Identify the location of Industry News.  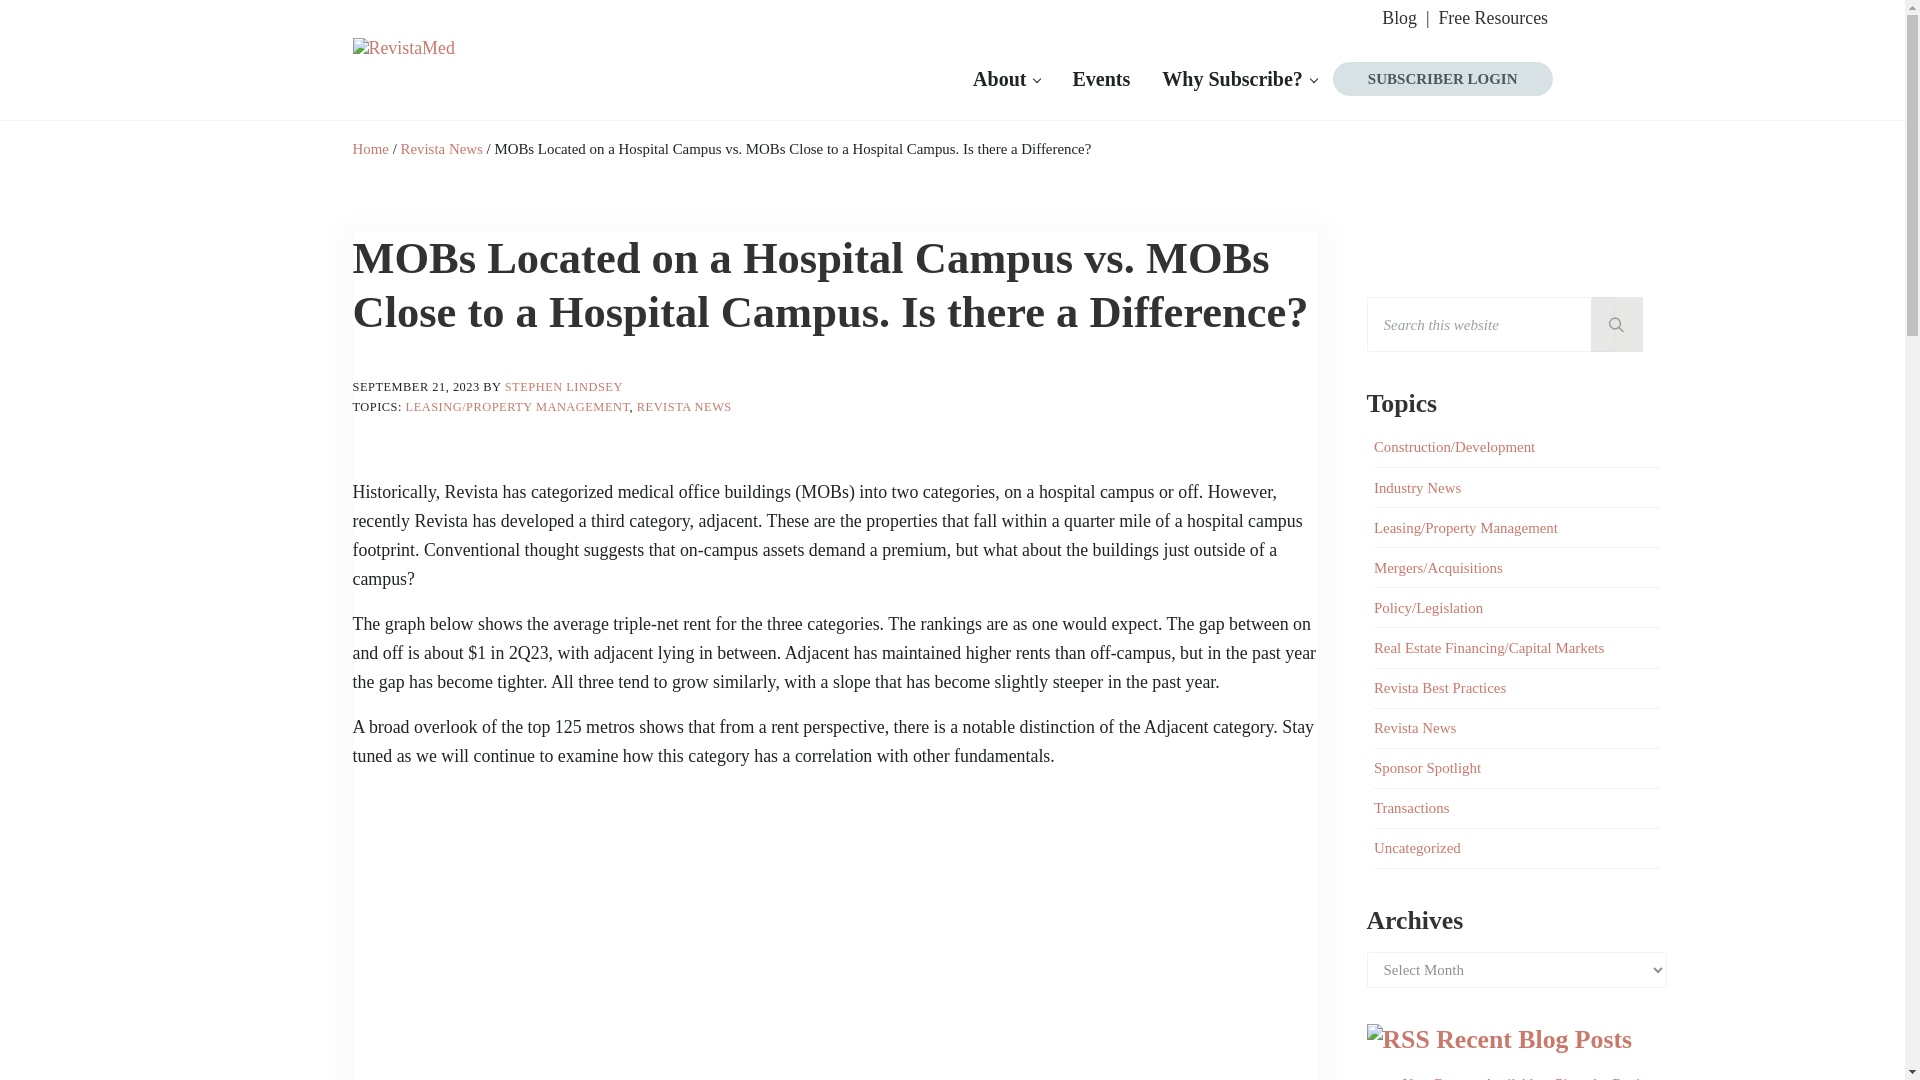
(1418, 487).